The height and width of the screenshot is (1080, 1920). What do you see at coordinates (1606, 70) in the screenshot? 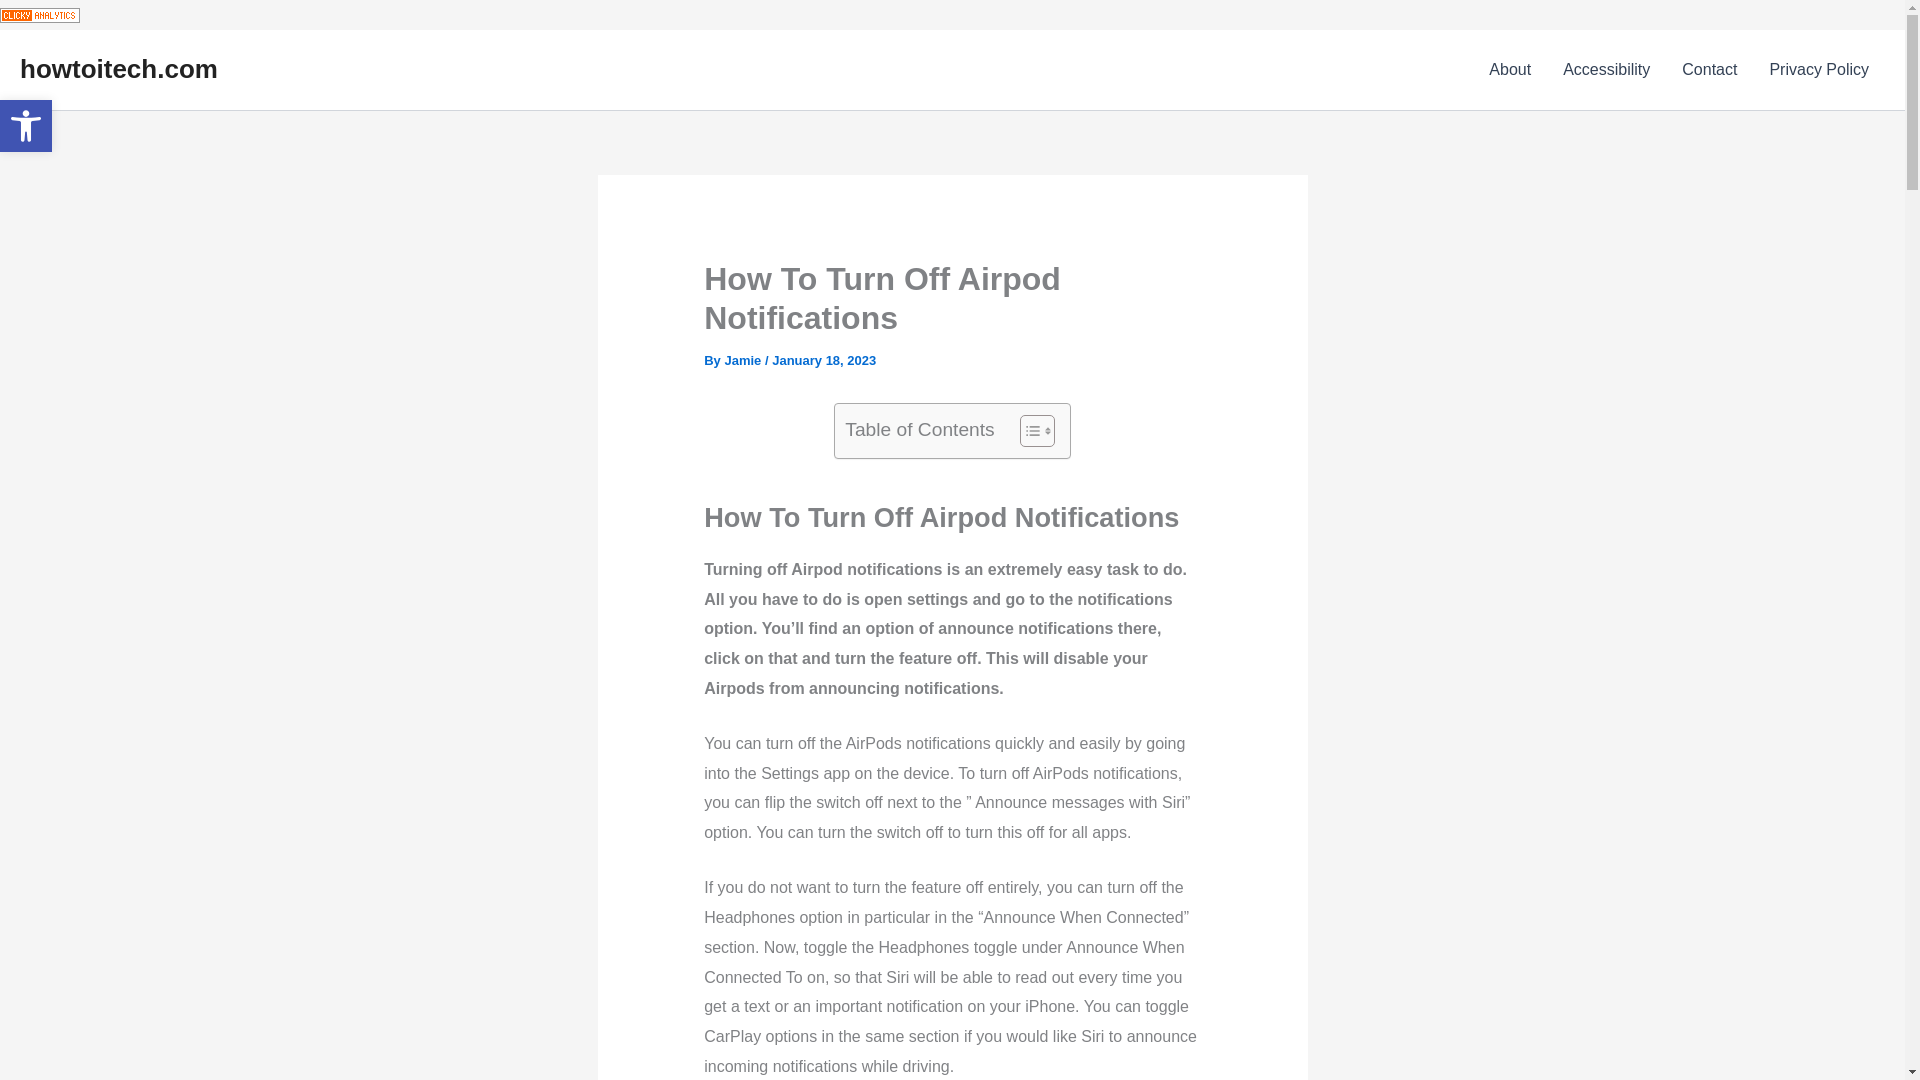
I see `Accessibility` at bounding box center [1606, 70].